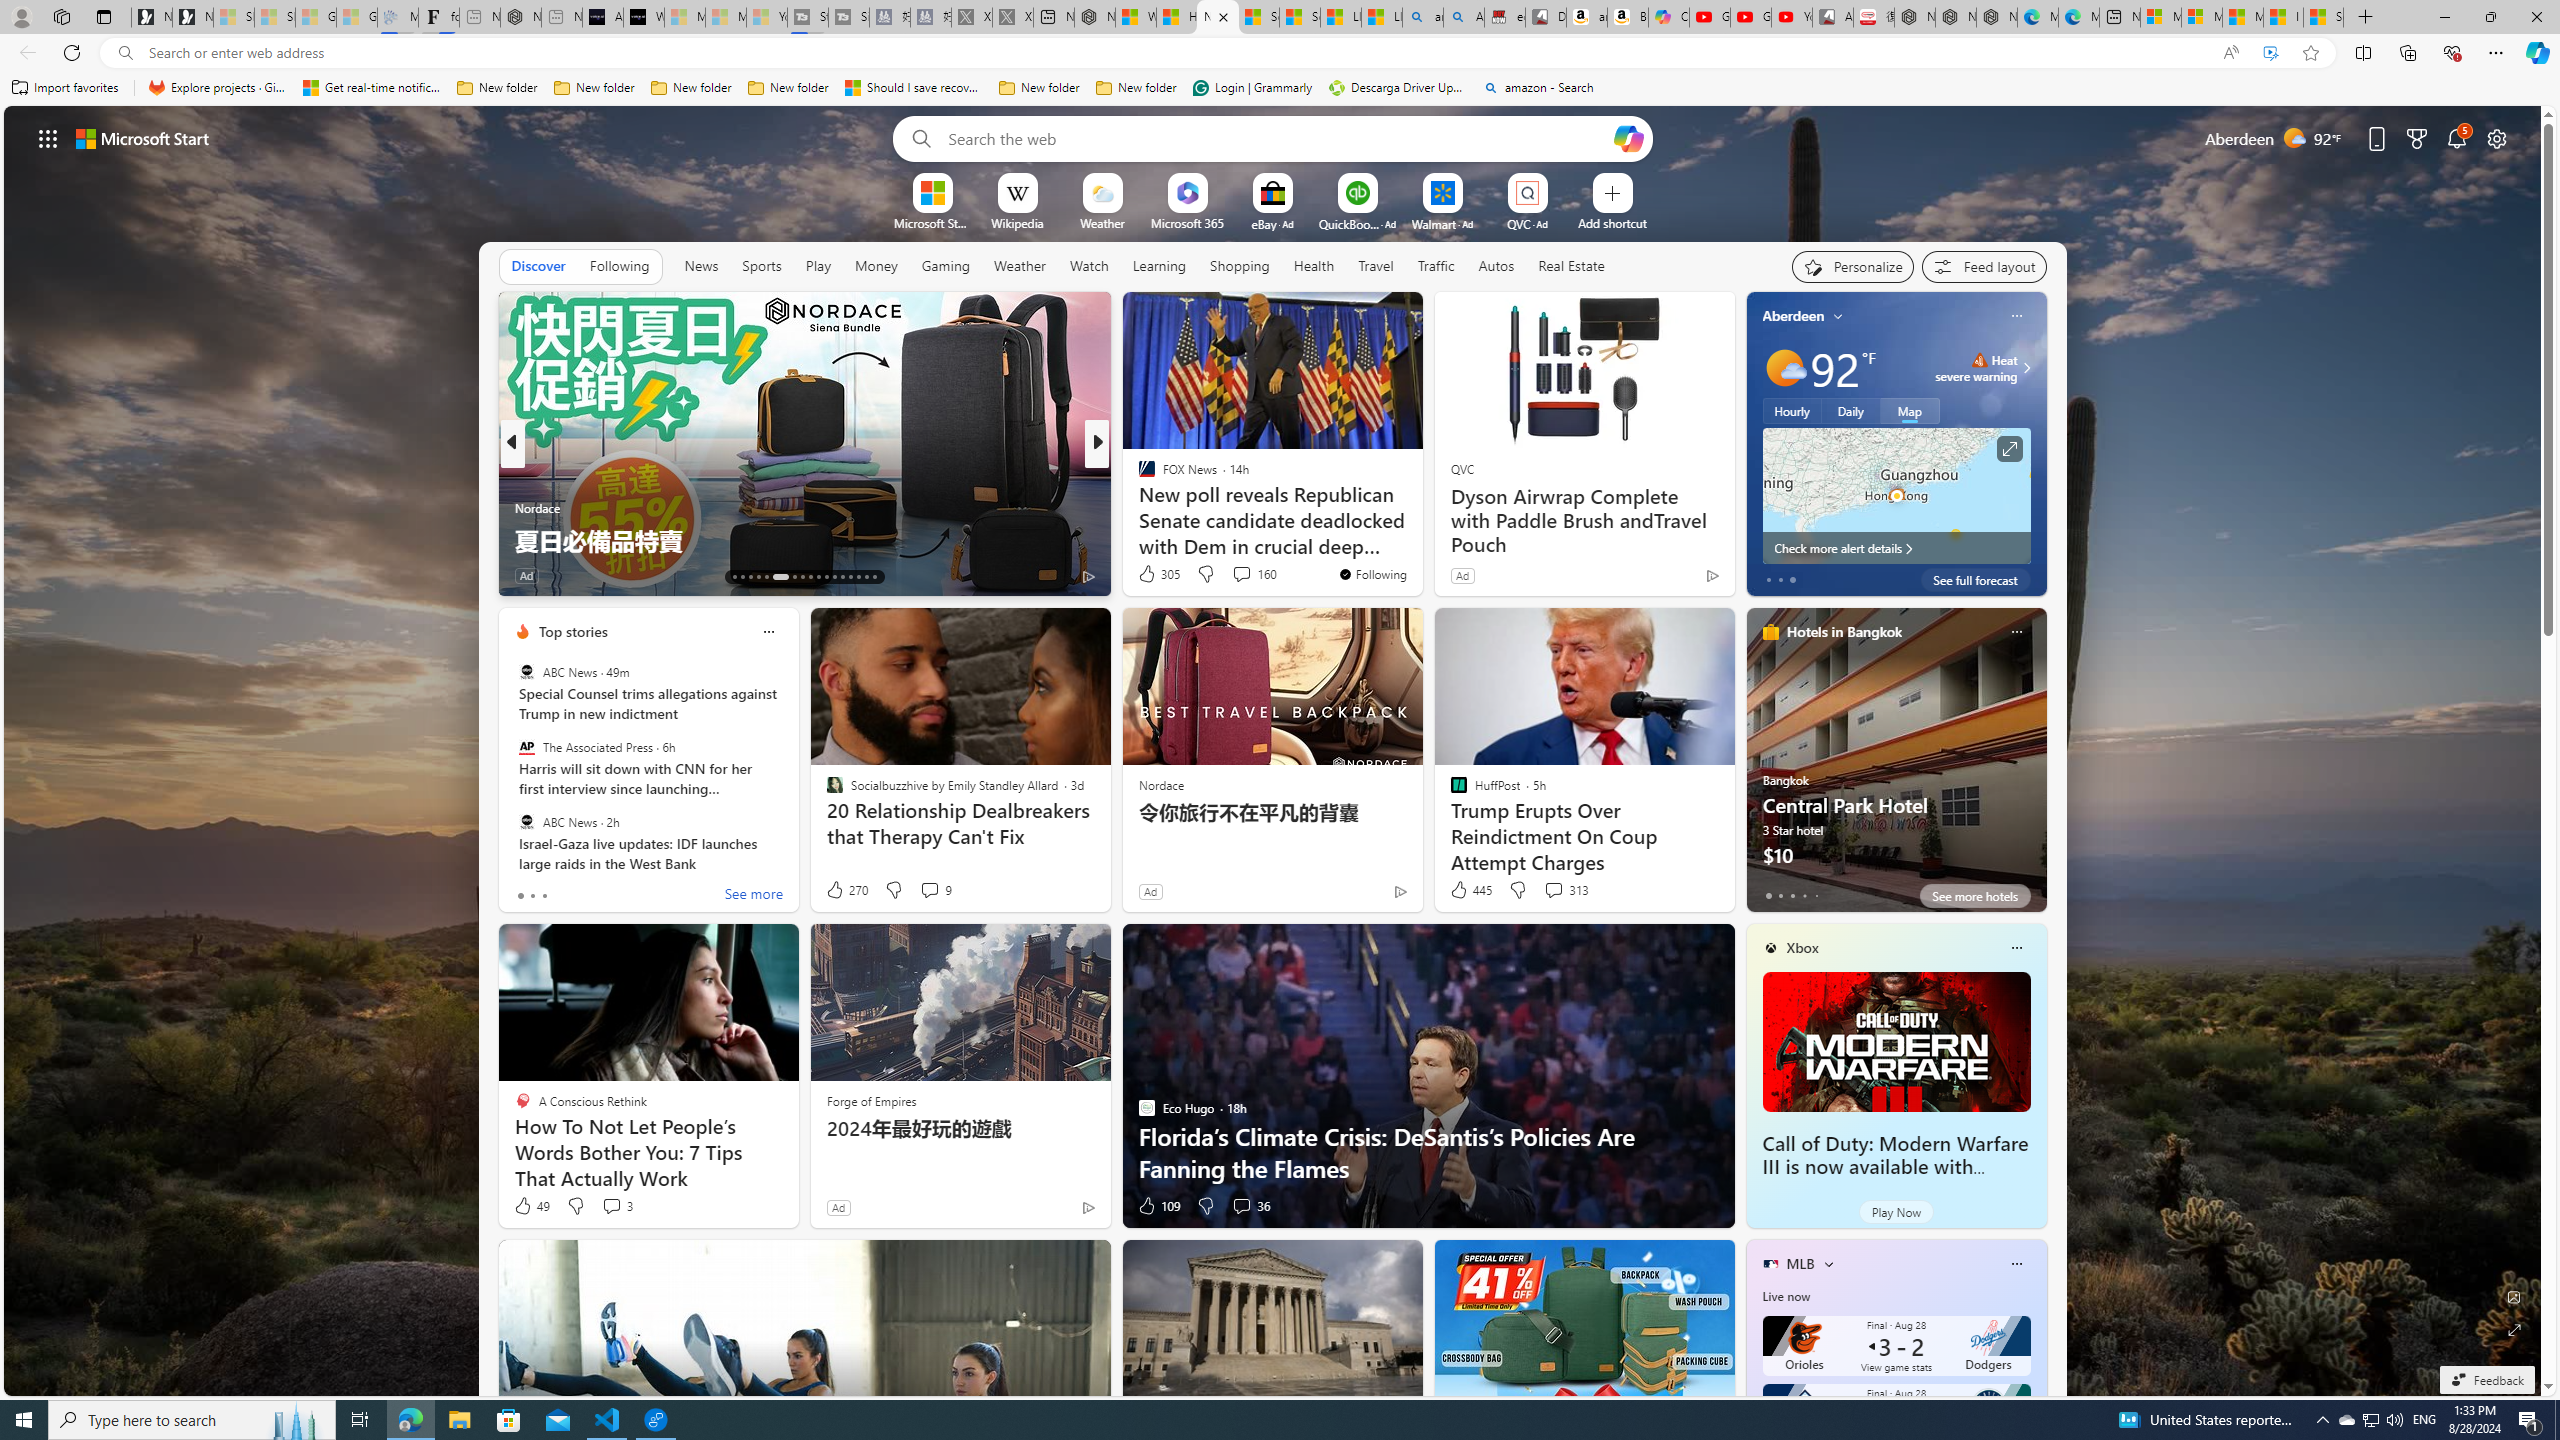  What do you see at coordinates (684, 17) in the screenshot?
I see `Microsoft Start Sports - Sleeping` at bounding box center [684, 17].